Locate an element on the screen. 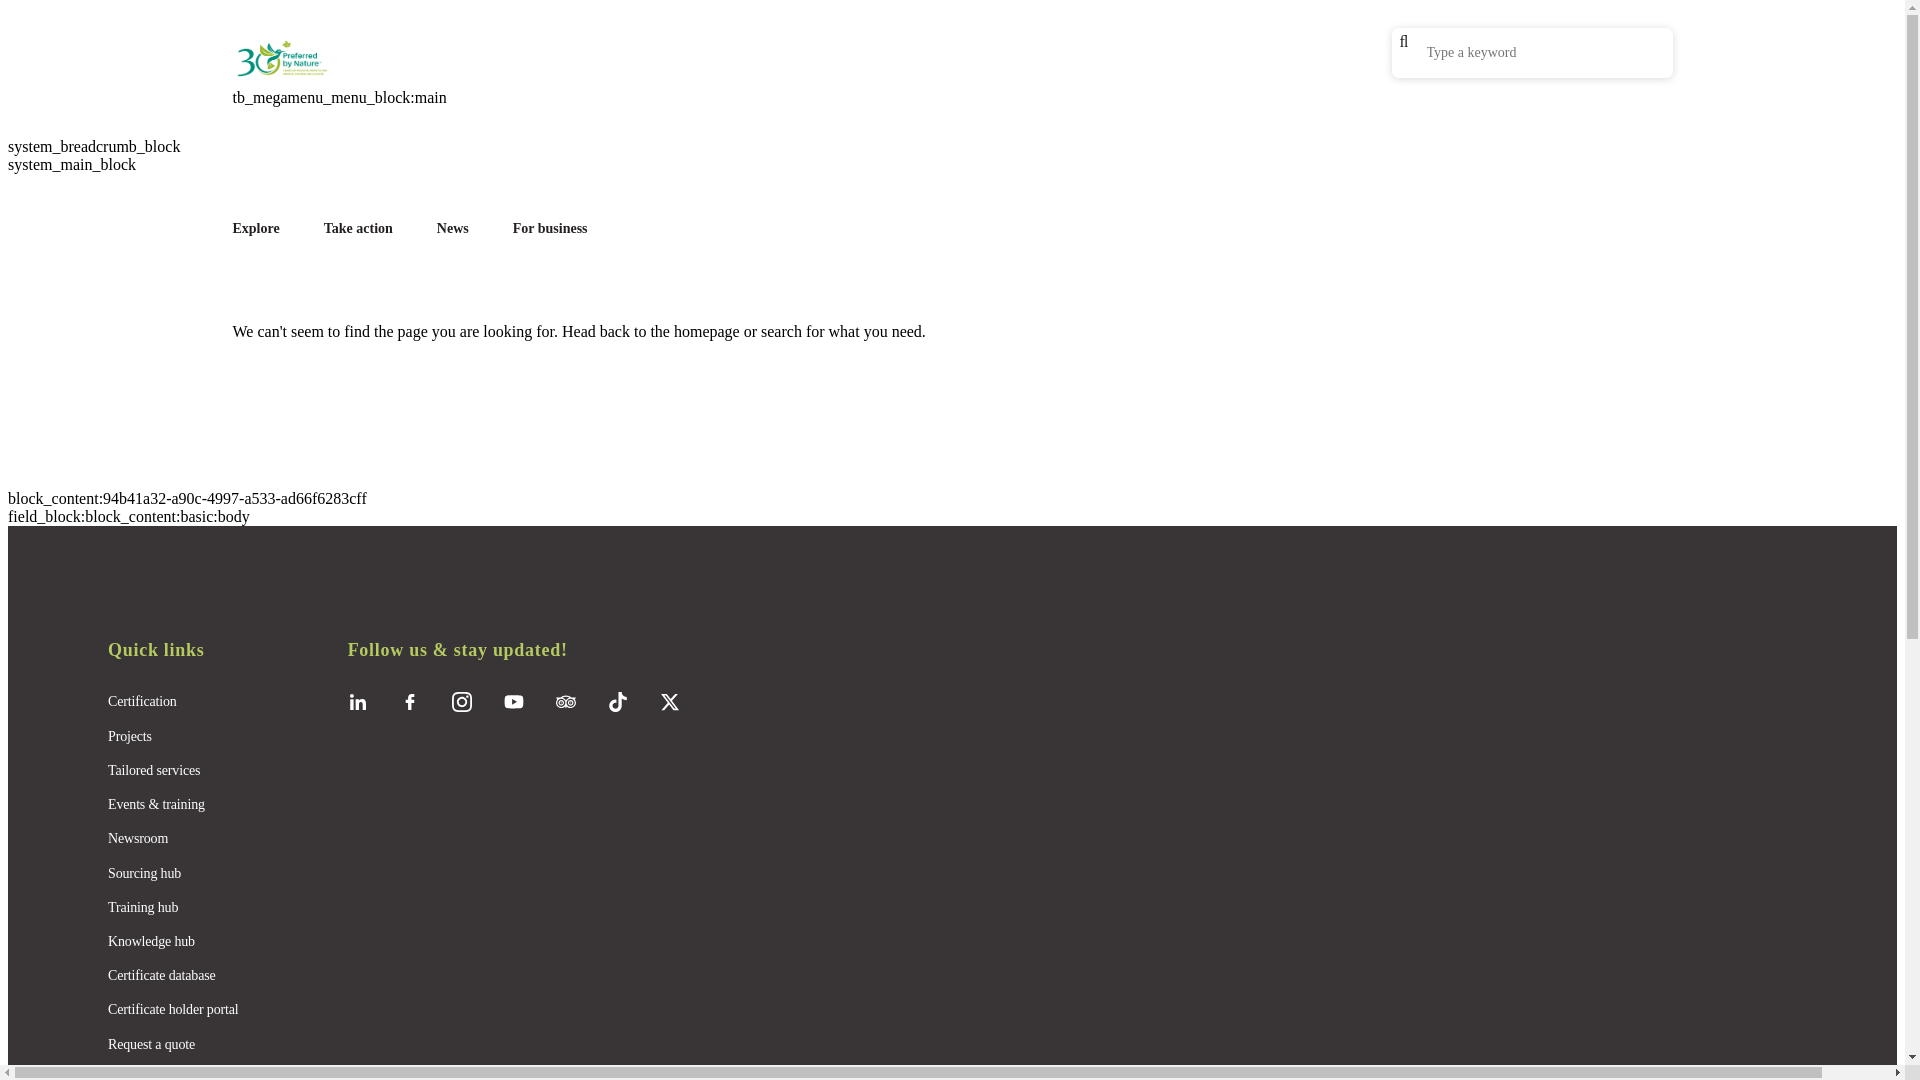 The image size is (1920, 1080). Home is located at coordinates (292, 74).